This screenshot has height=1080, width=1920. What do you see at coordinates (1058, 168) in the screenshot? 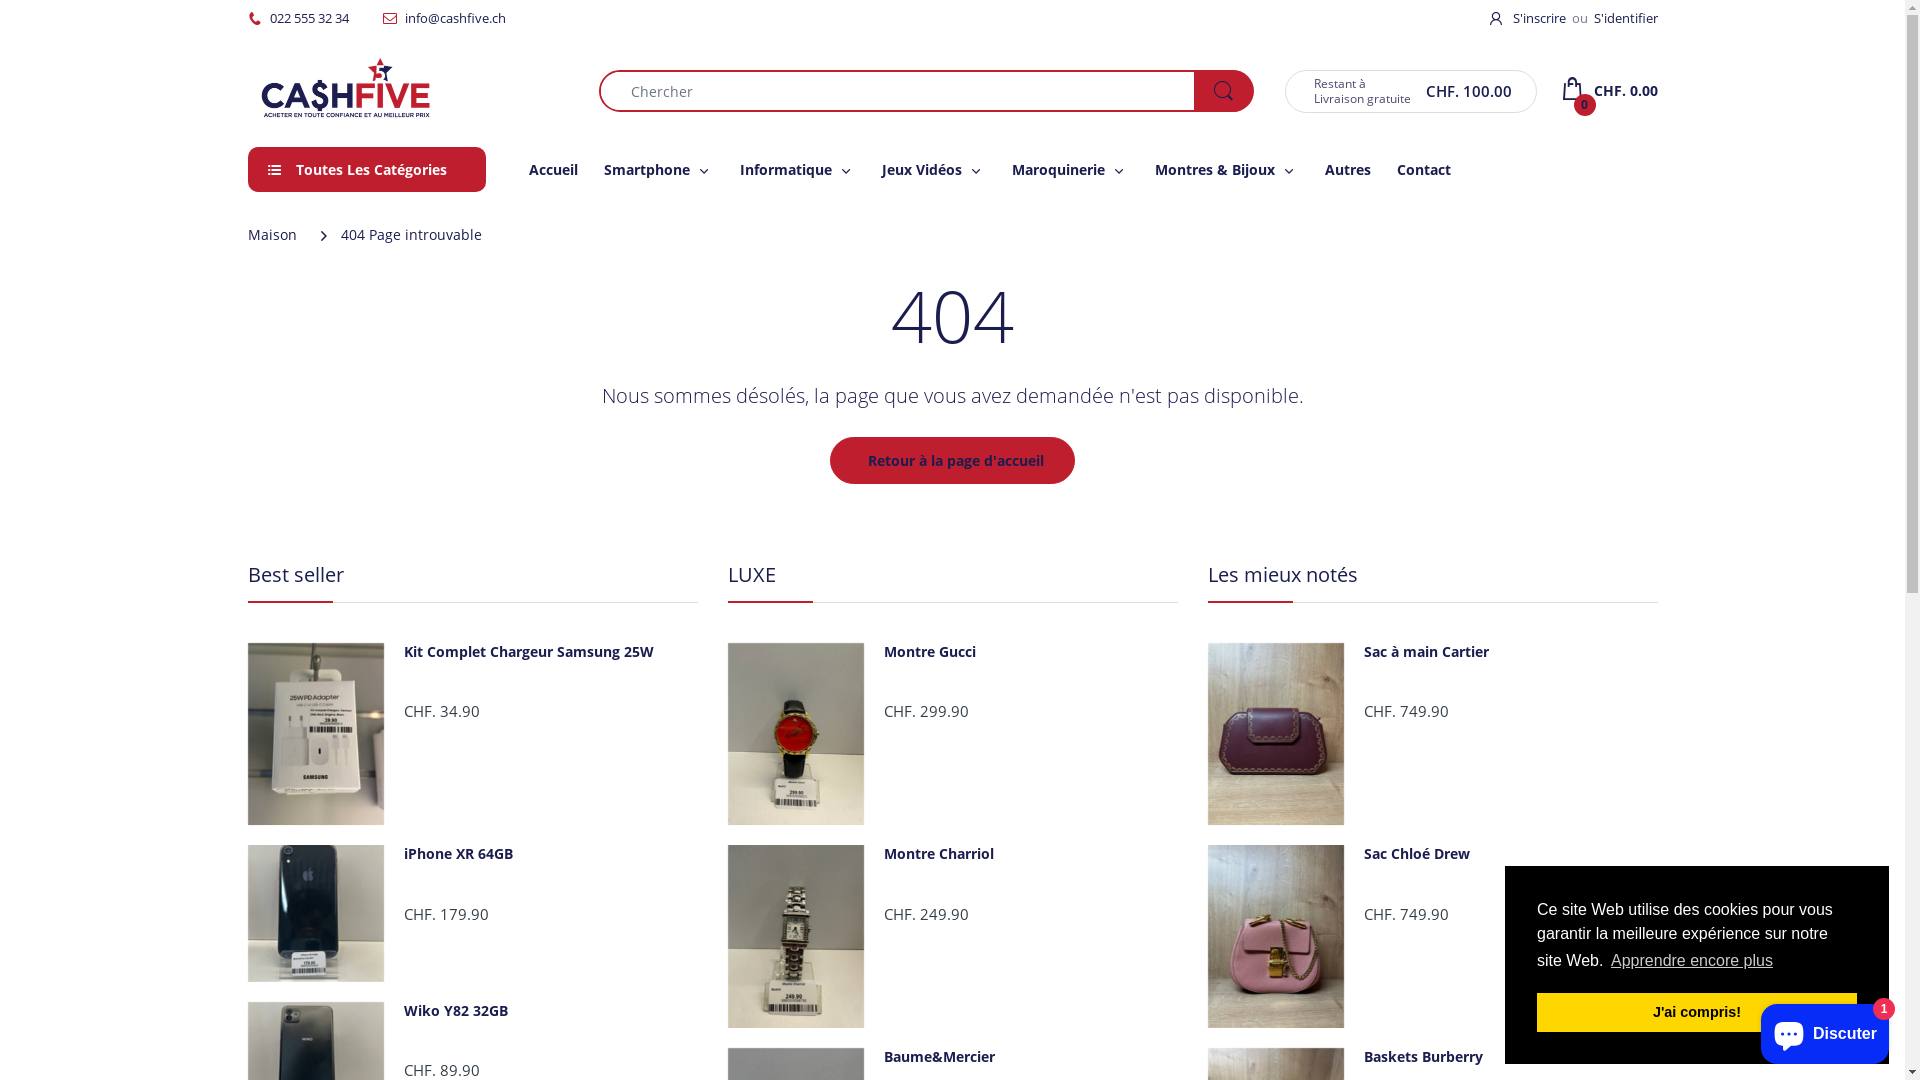
I see `Maroquinerie` at bounding box center [1058, 168].